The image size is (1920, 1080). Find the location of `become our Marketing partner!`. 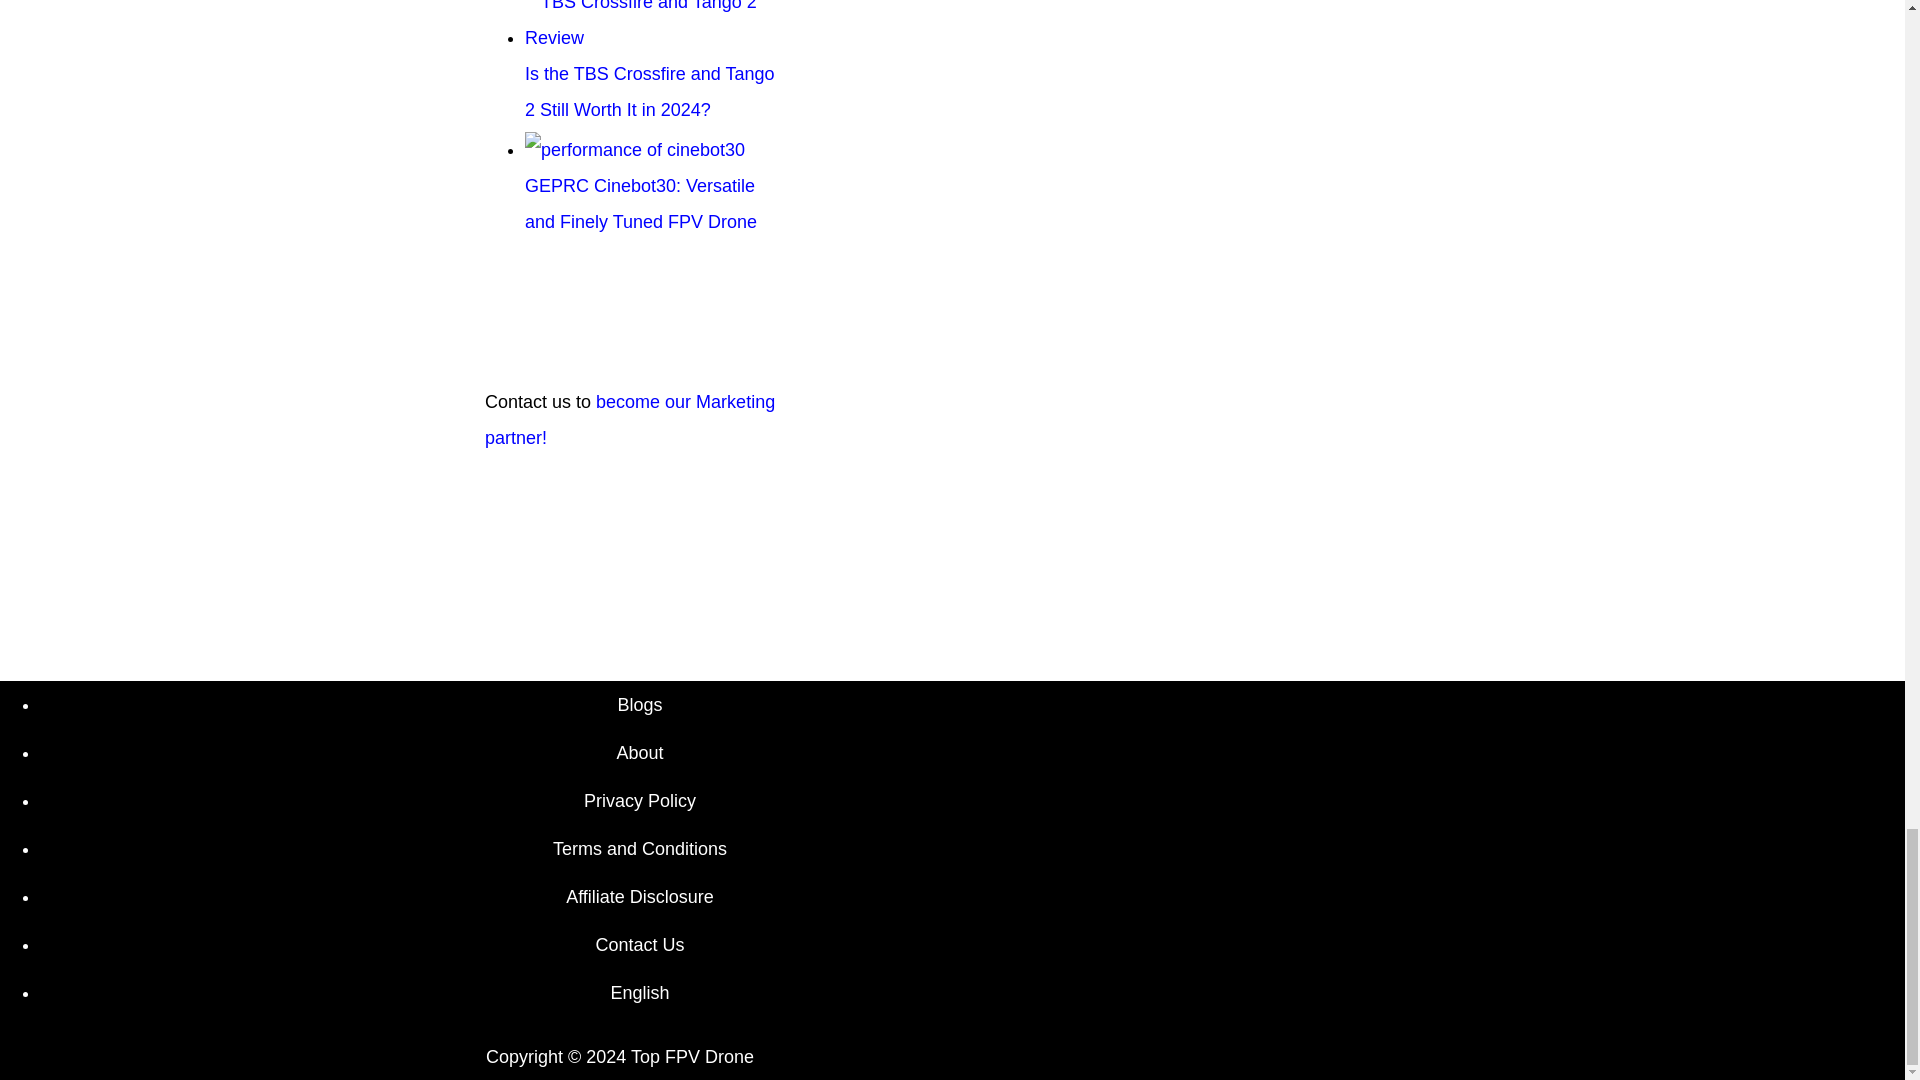

become our Marketing partner! is located at coordinates (630, 420).